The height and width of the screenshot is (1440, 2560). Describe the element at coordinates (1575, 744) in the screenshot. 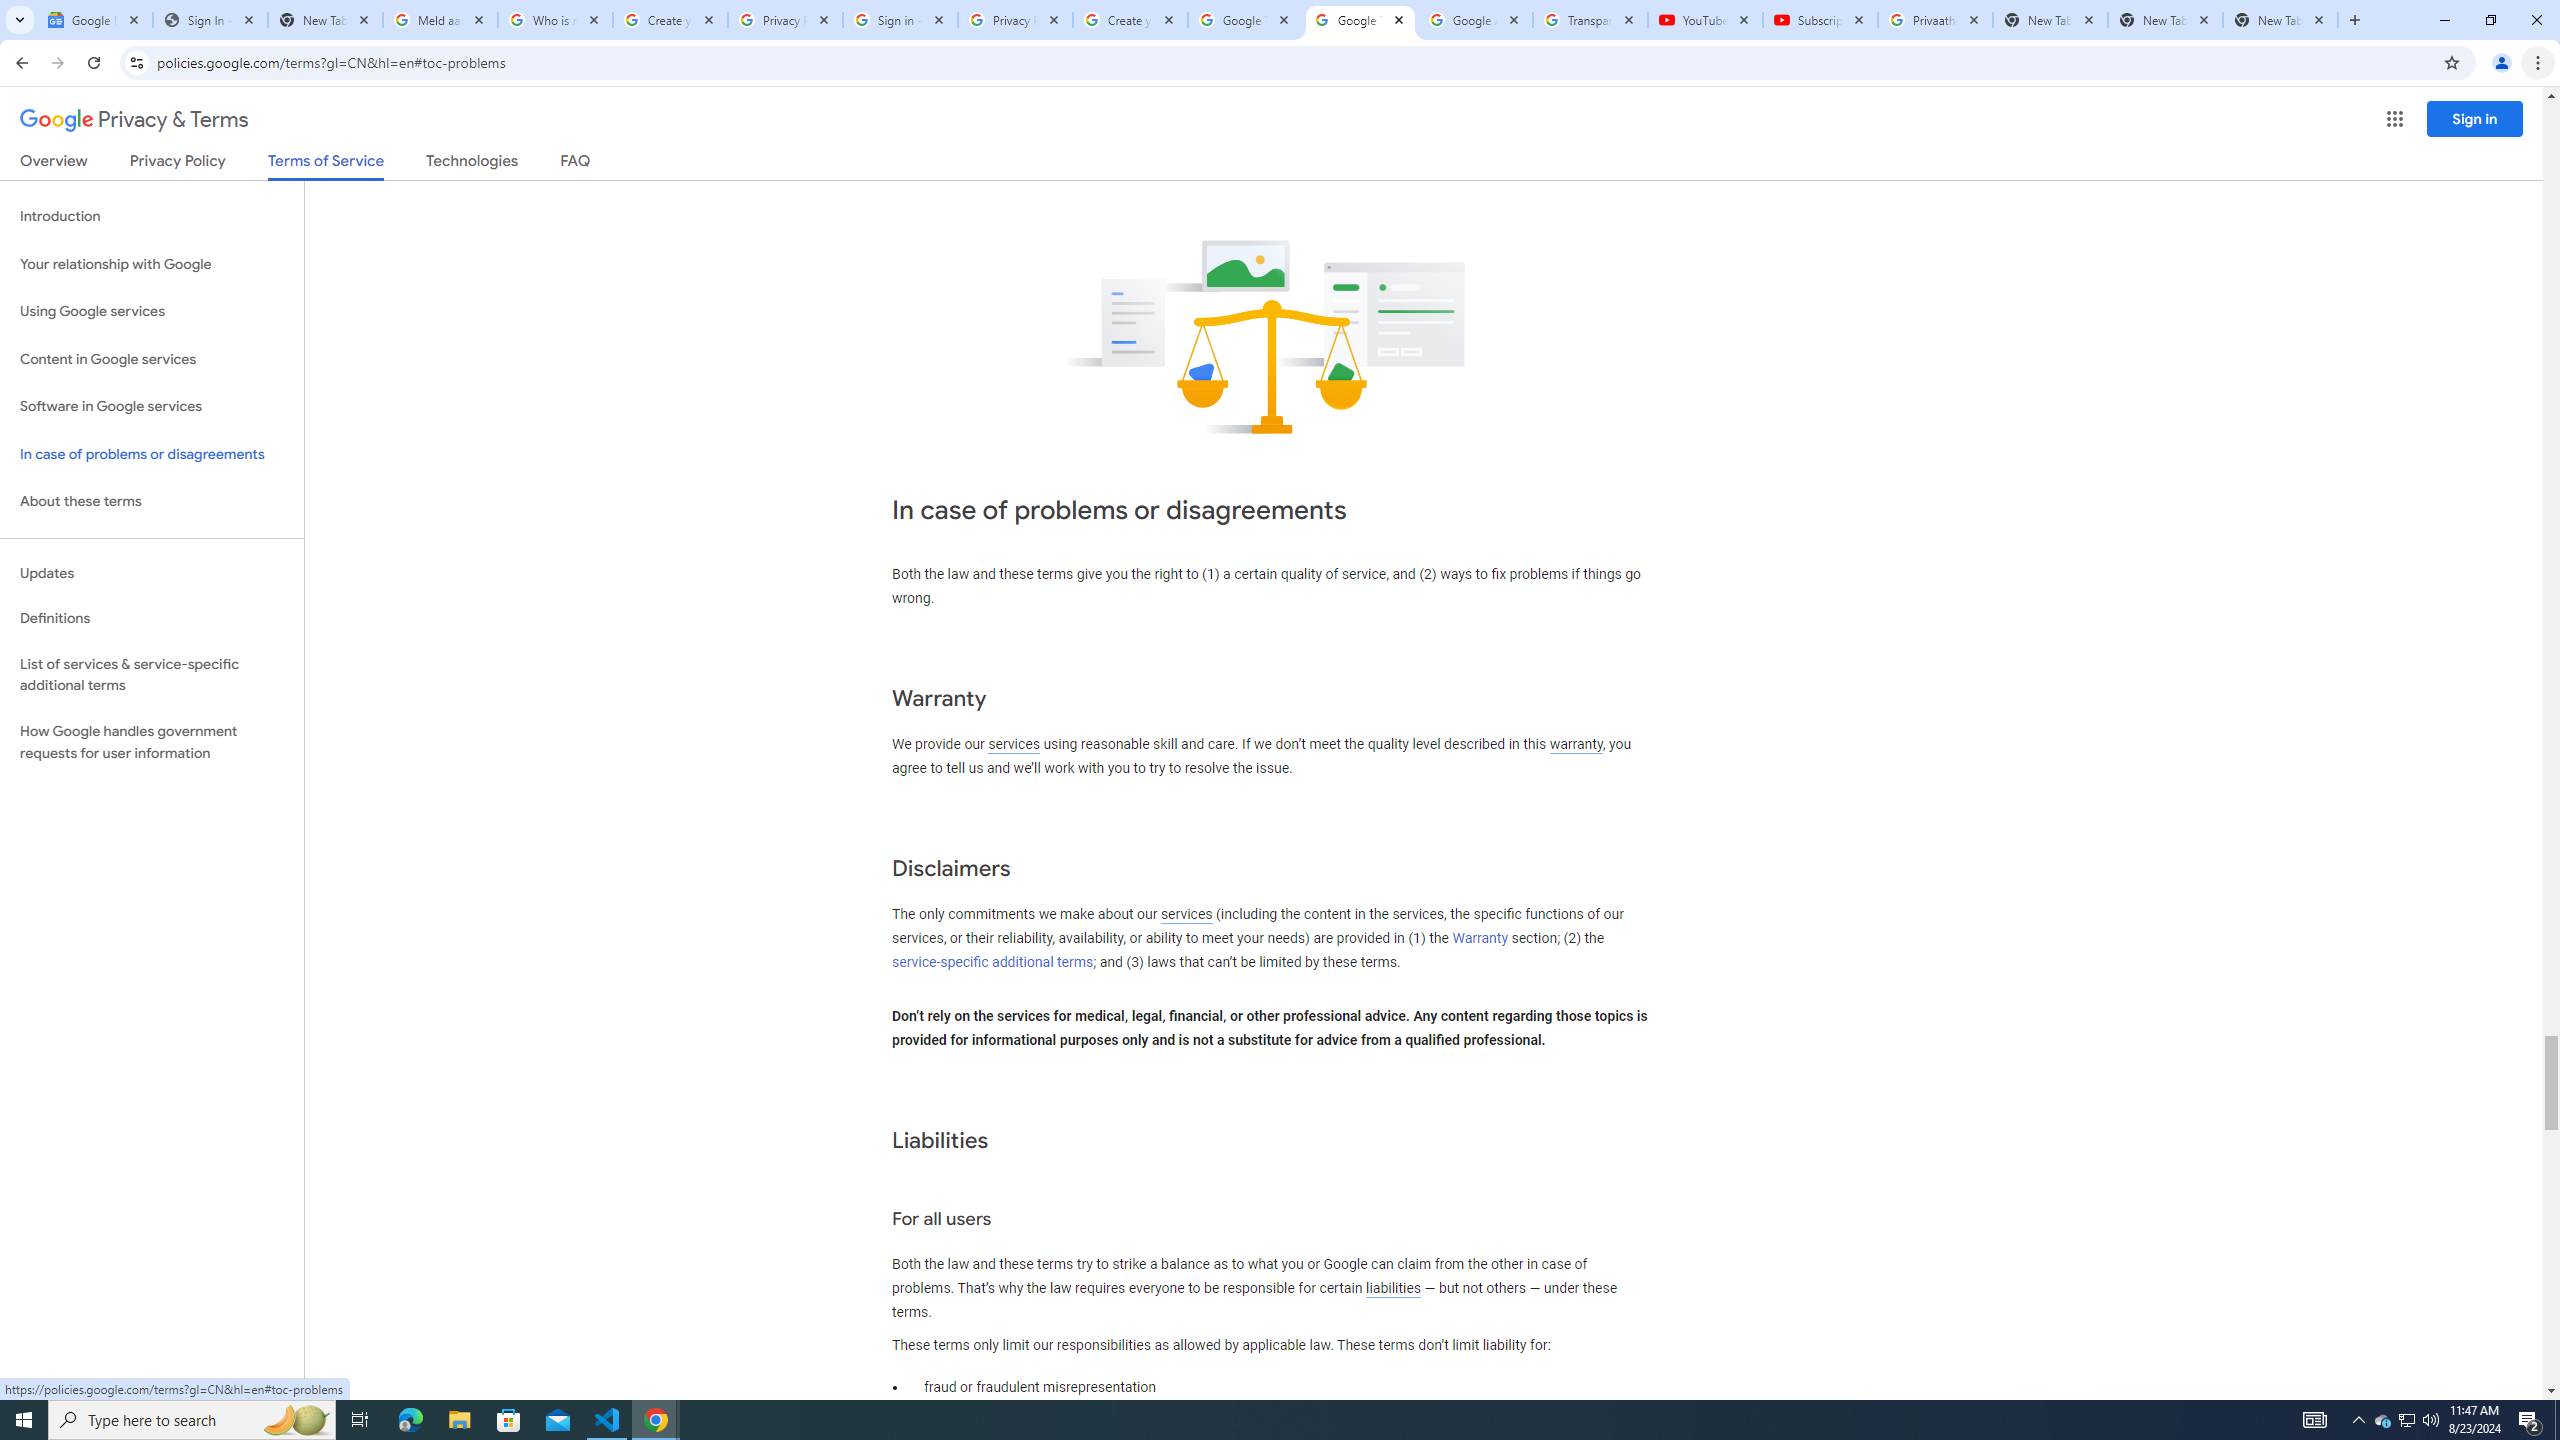

I see `warranty` at that location.